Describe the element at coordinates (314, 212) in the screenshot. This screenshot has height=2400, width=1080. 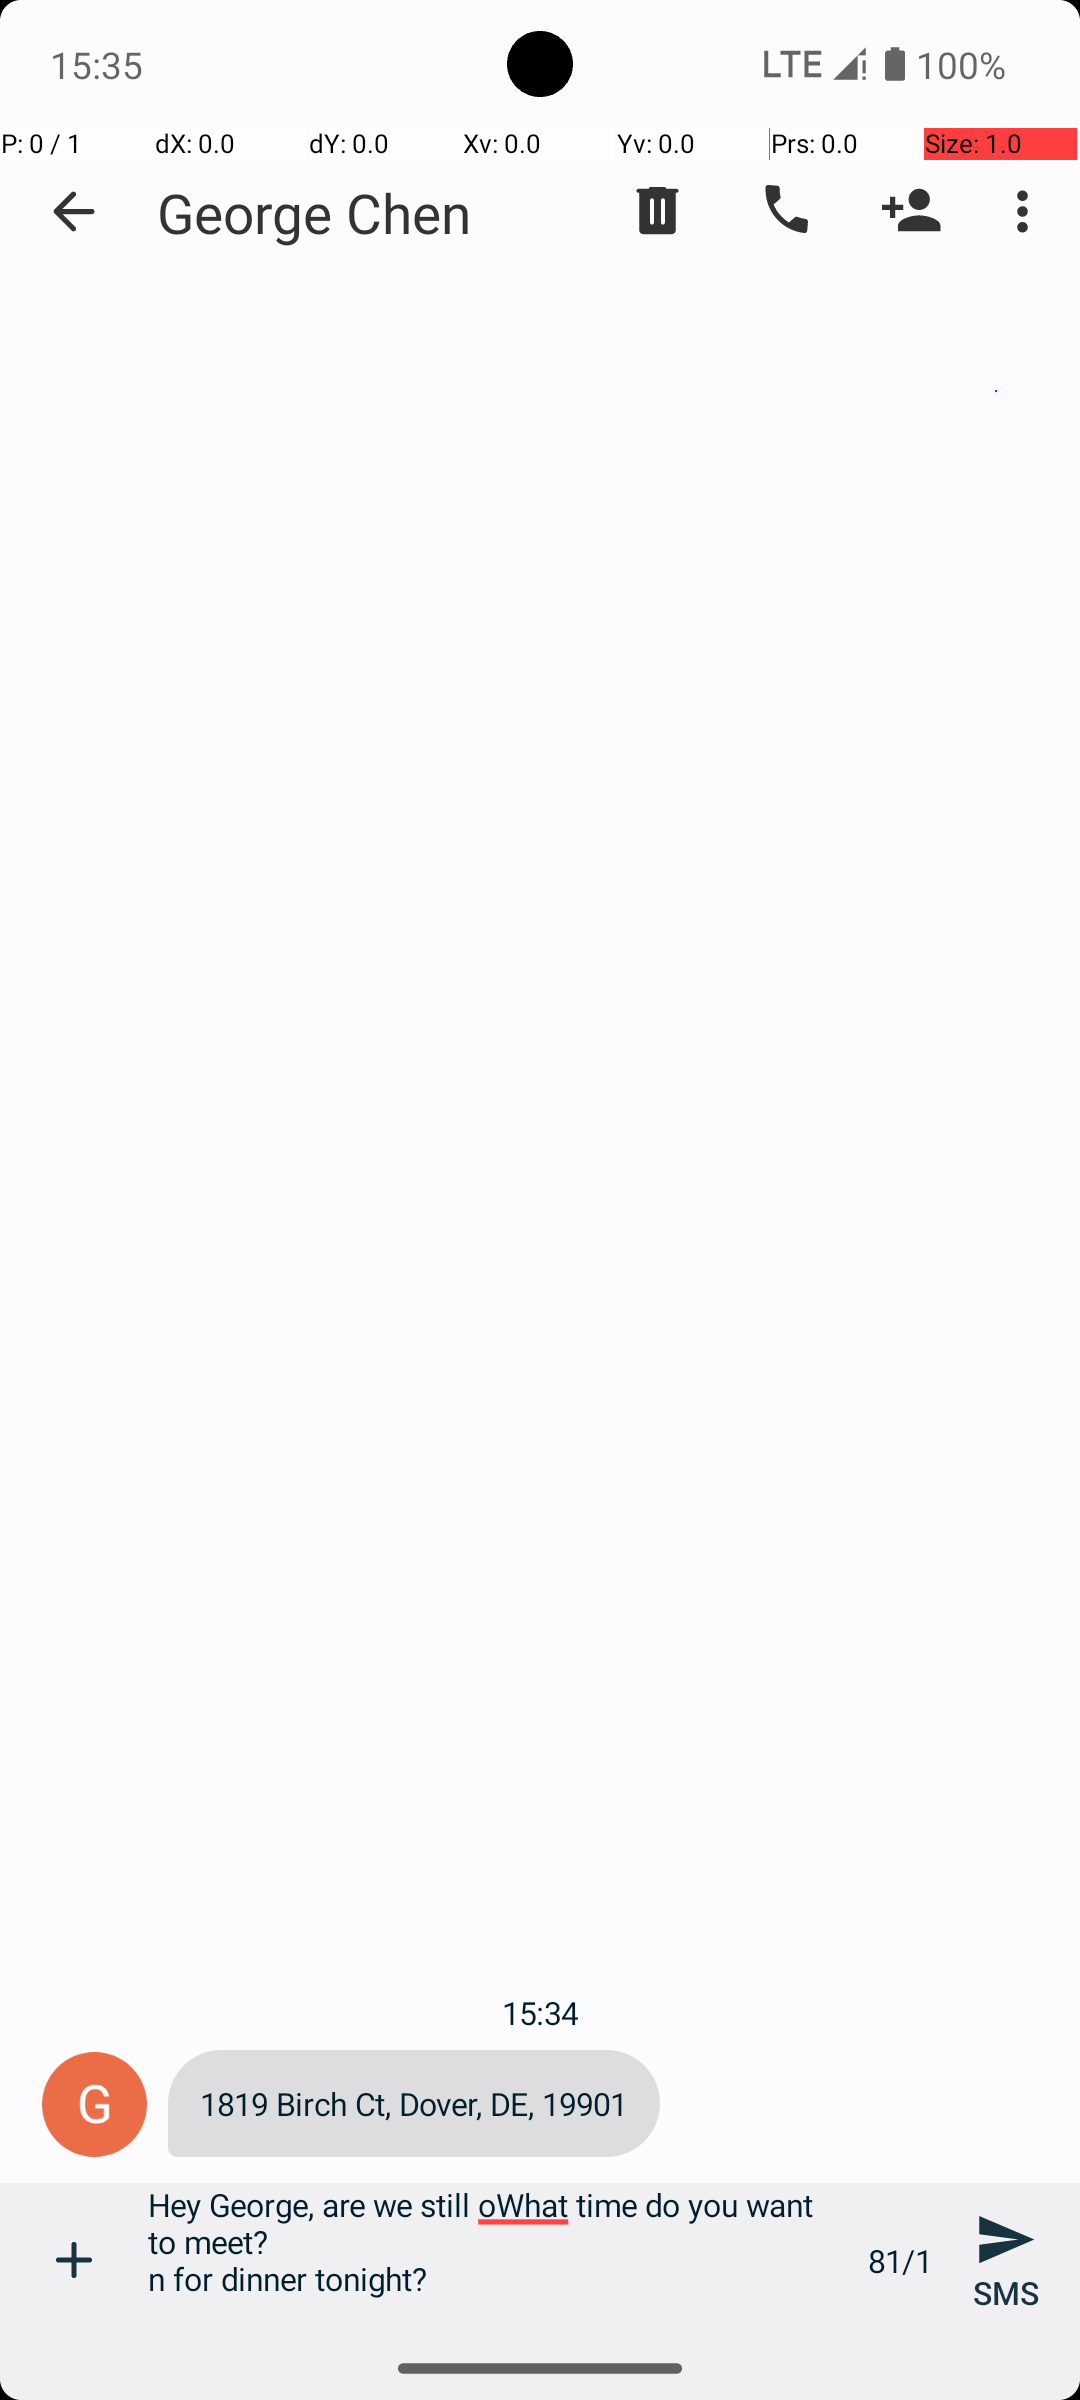
I see `George Chen` at that location.